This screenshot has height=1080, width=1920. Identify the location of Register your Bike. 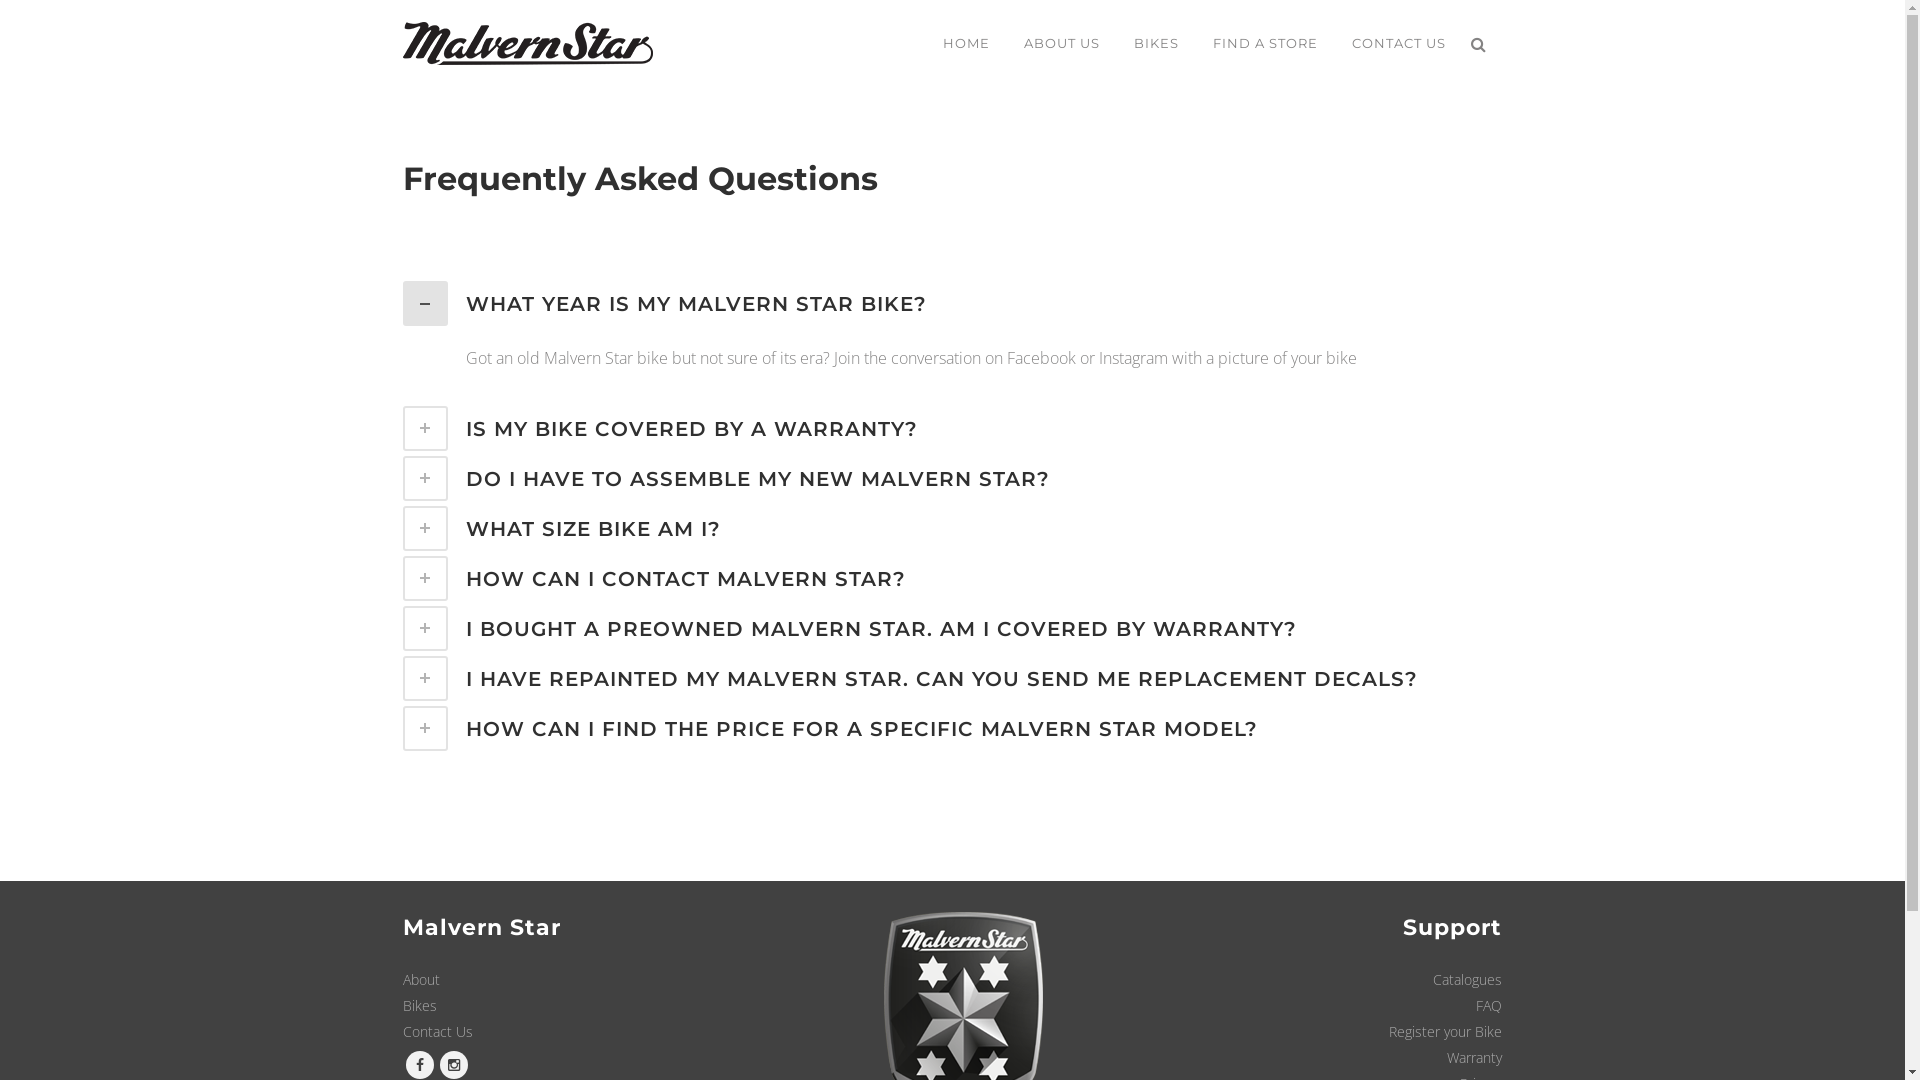
(1446, 1032).